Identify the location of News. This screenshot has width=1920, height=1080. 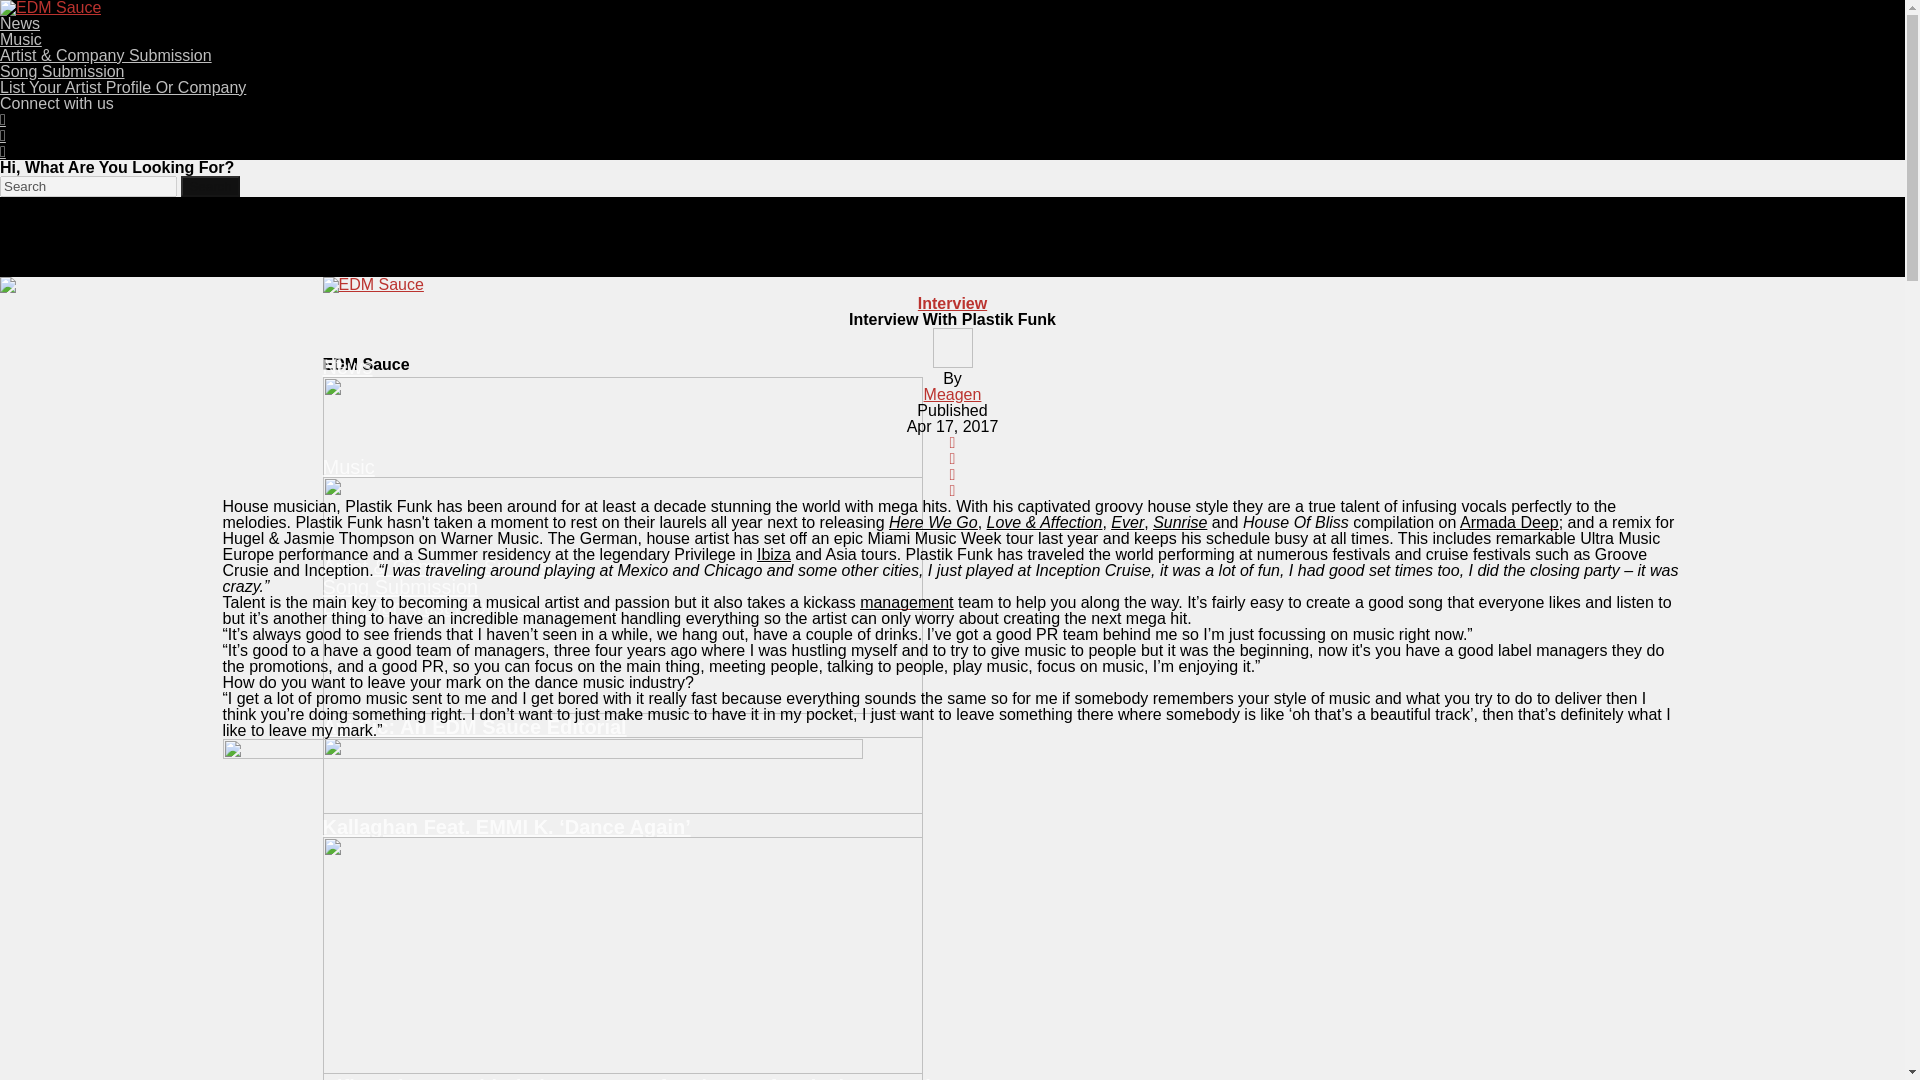
(20, 24).